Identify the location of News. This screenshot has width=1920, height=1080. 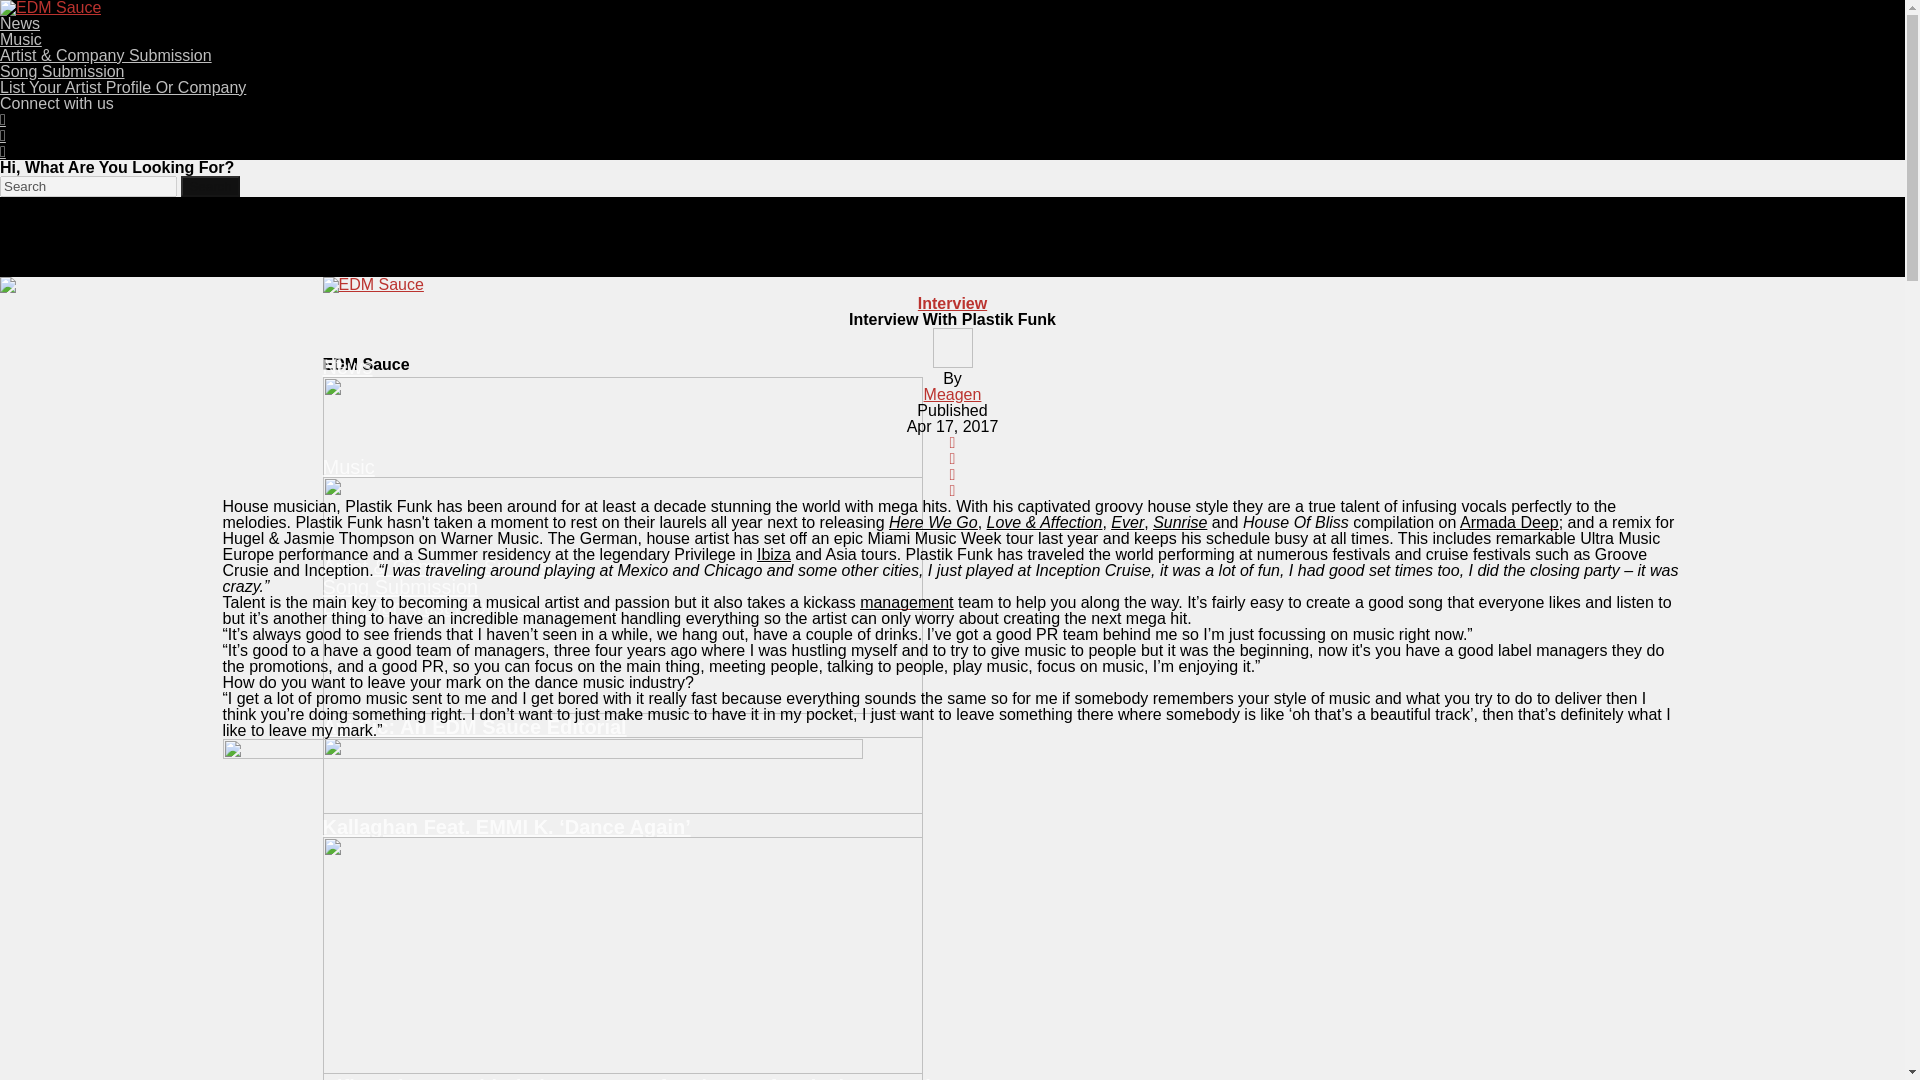
(20, 24).